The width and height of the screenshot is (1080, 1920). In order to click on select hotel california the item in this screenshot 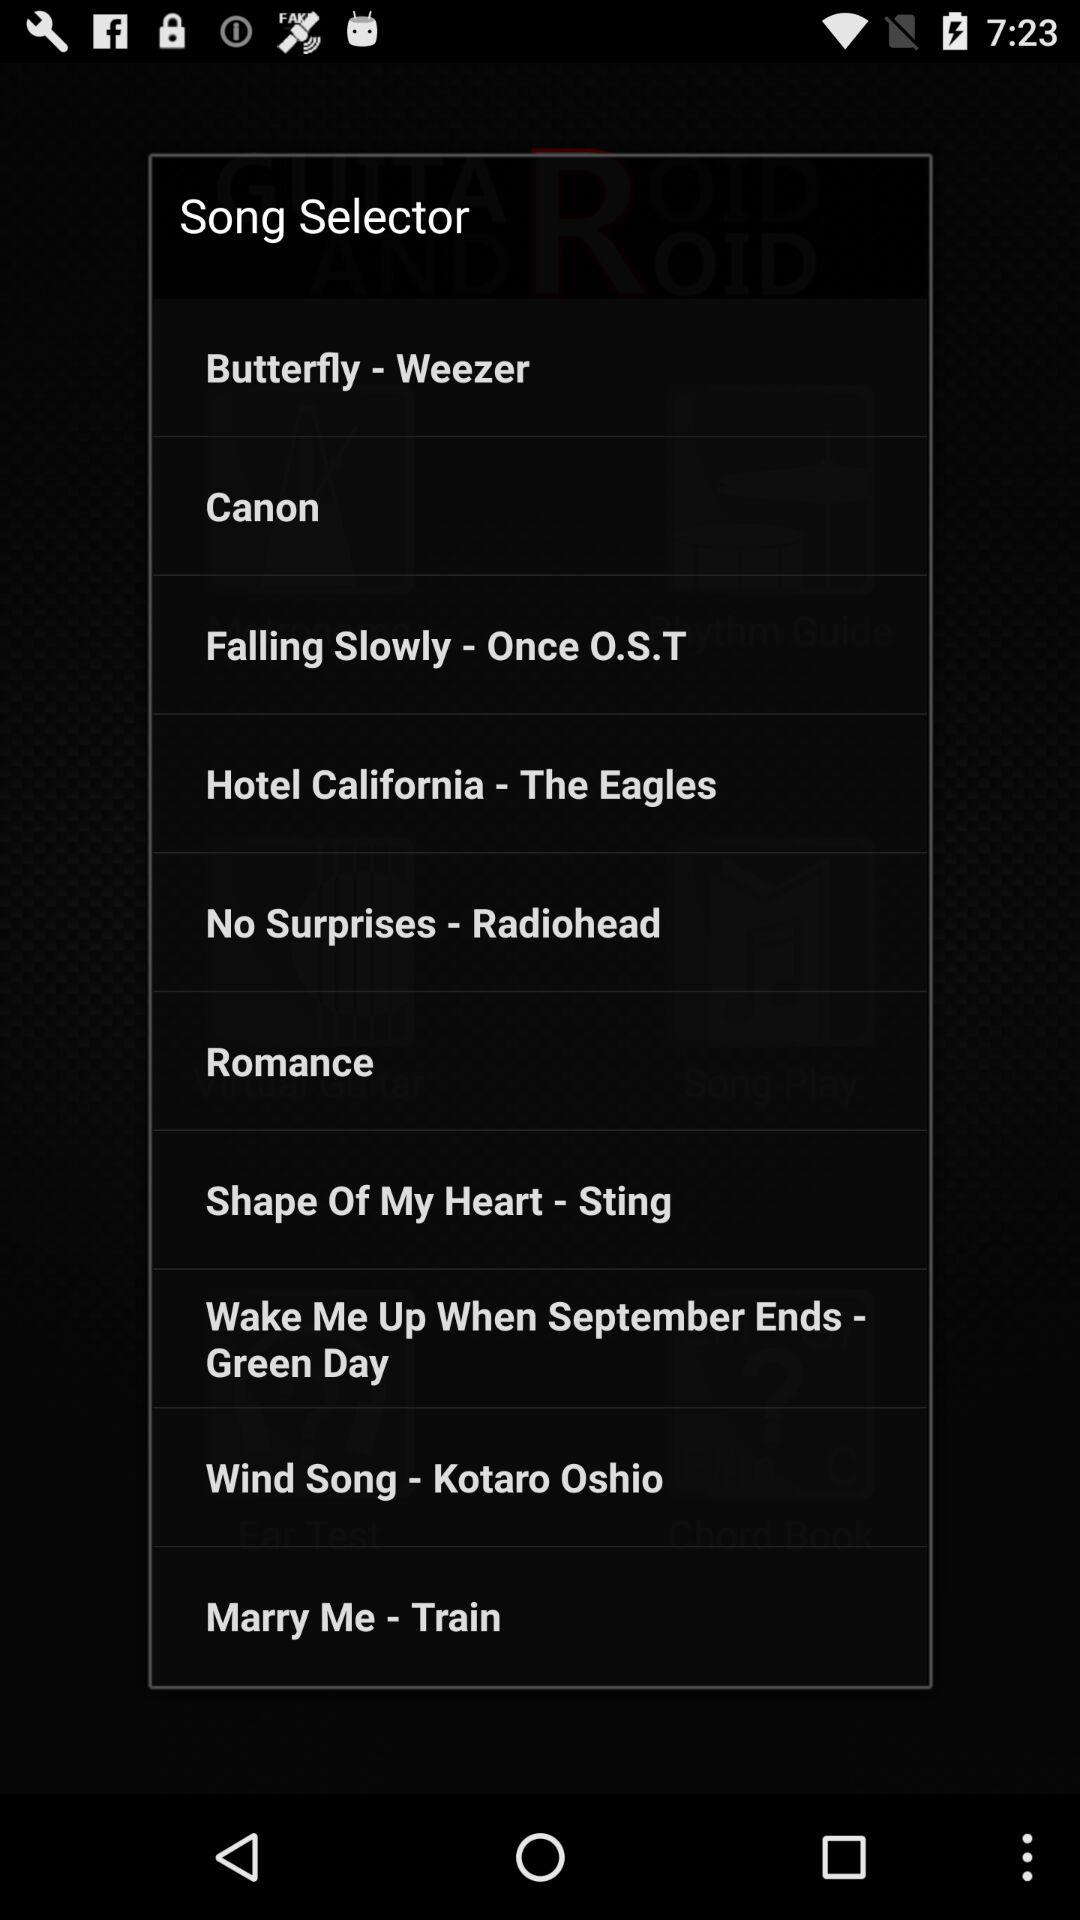, I will do `click(434, 783)`.